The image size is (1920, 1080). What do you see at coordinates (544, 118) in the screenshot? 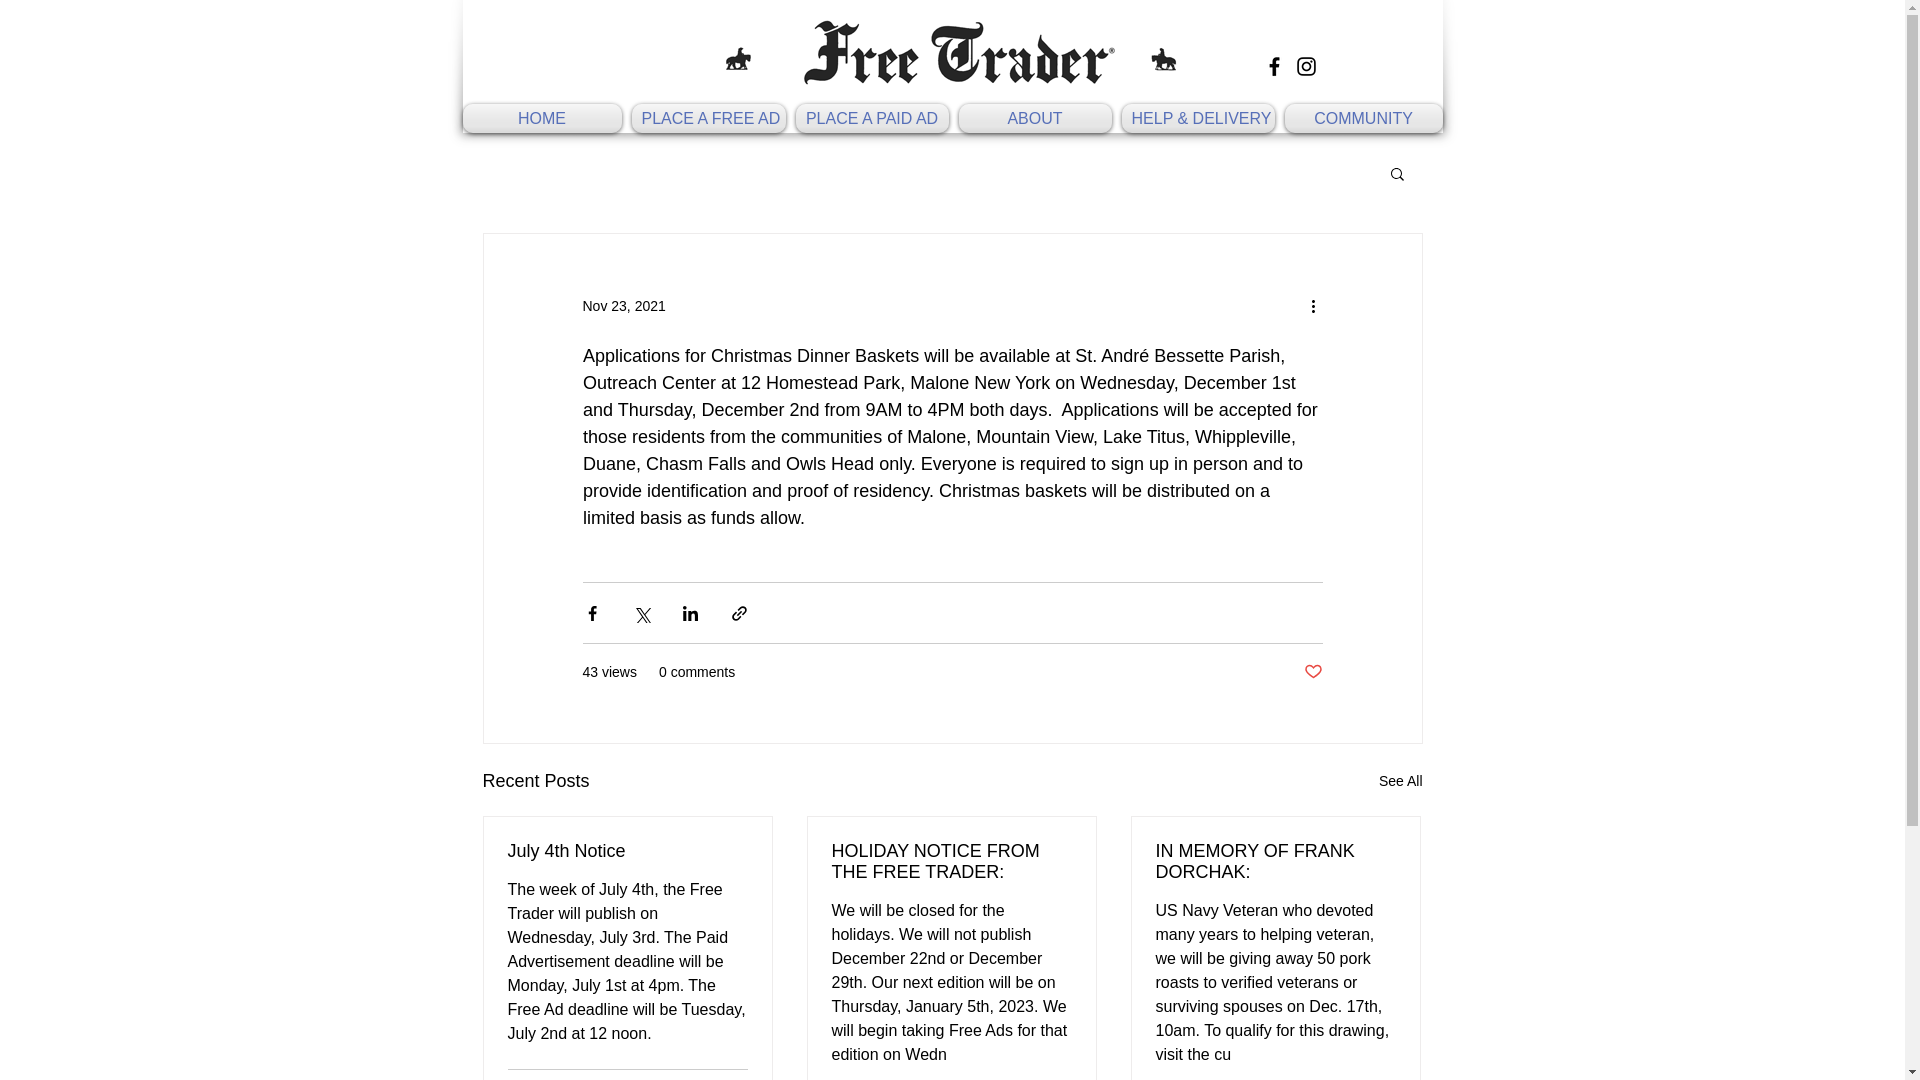
I see `HOME` at bounding box center [544, 118].